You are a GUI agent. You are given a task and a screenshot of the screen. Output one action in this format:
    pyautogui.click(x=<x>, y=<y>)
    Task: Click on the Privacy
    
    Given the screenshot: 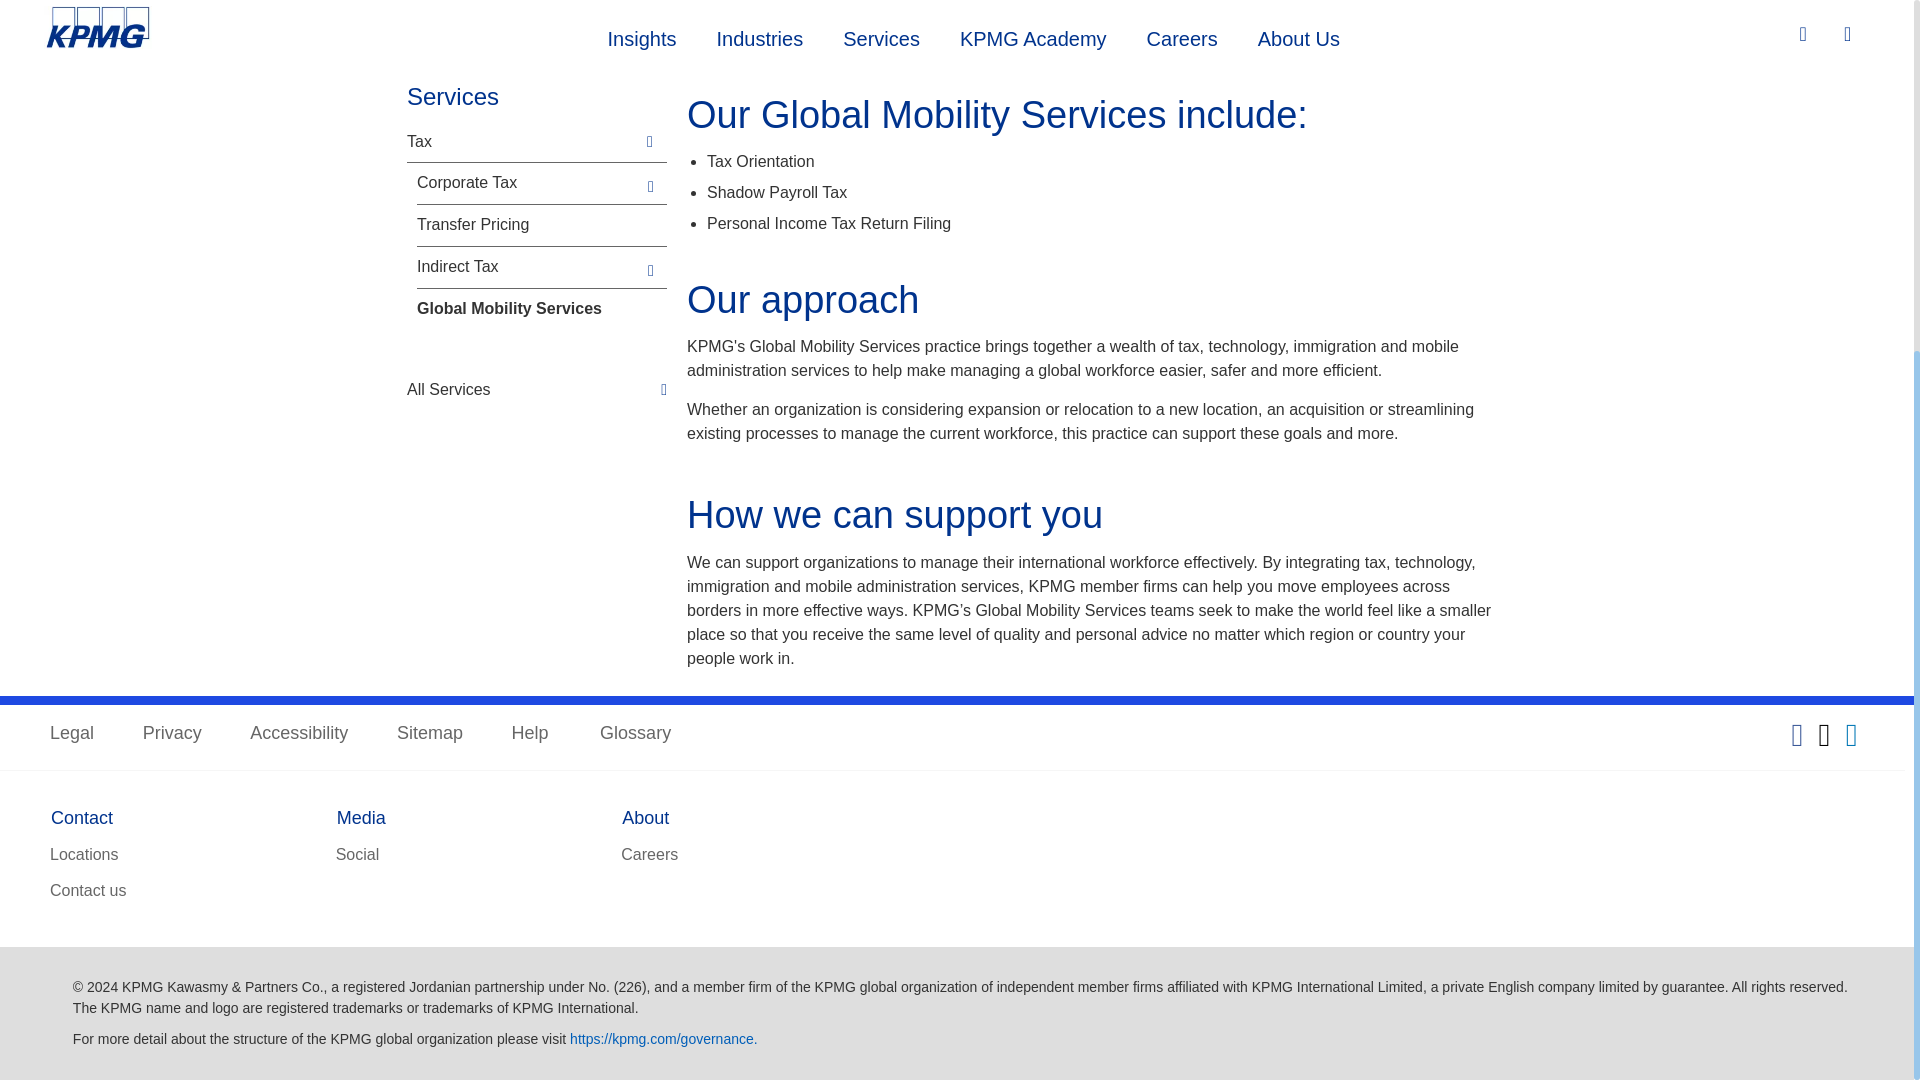 What is the action you would take?
    pyautogui.click(x=172, y=734)
    